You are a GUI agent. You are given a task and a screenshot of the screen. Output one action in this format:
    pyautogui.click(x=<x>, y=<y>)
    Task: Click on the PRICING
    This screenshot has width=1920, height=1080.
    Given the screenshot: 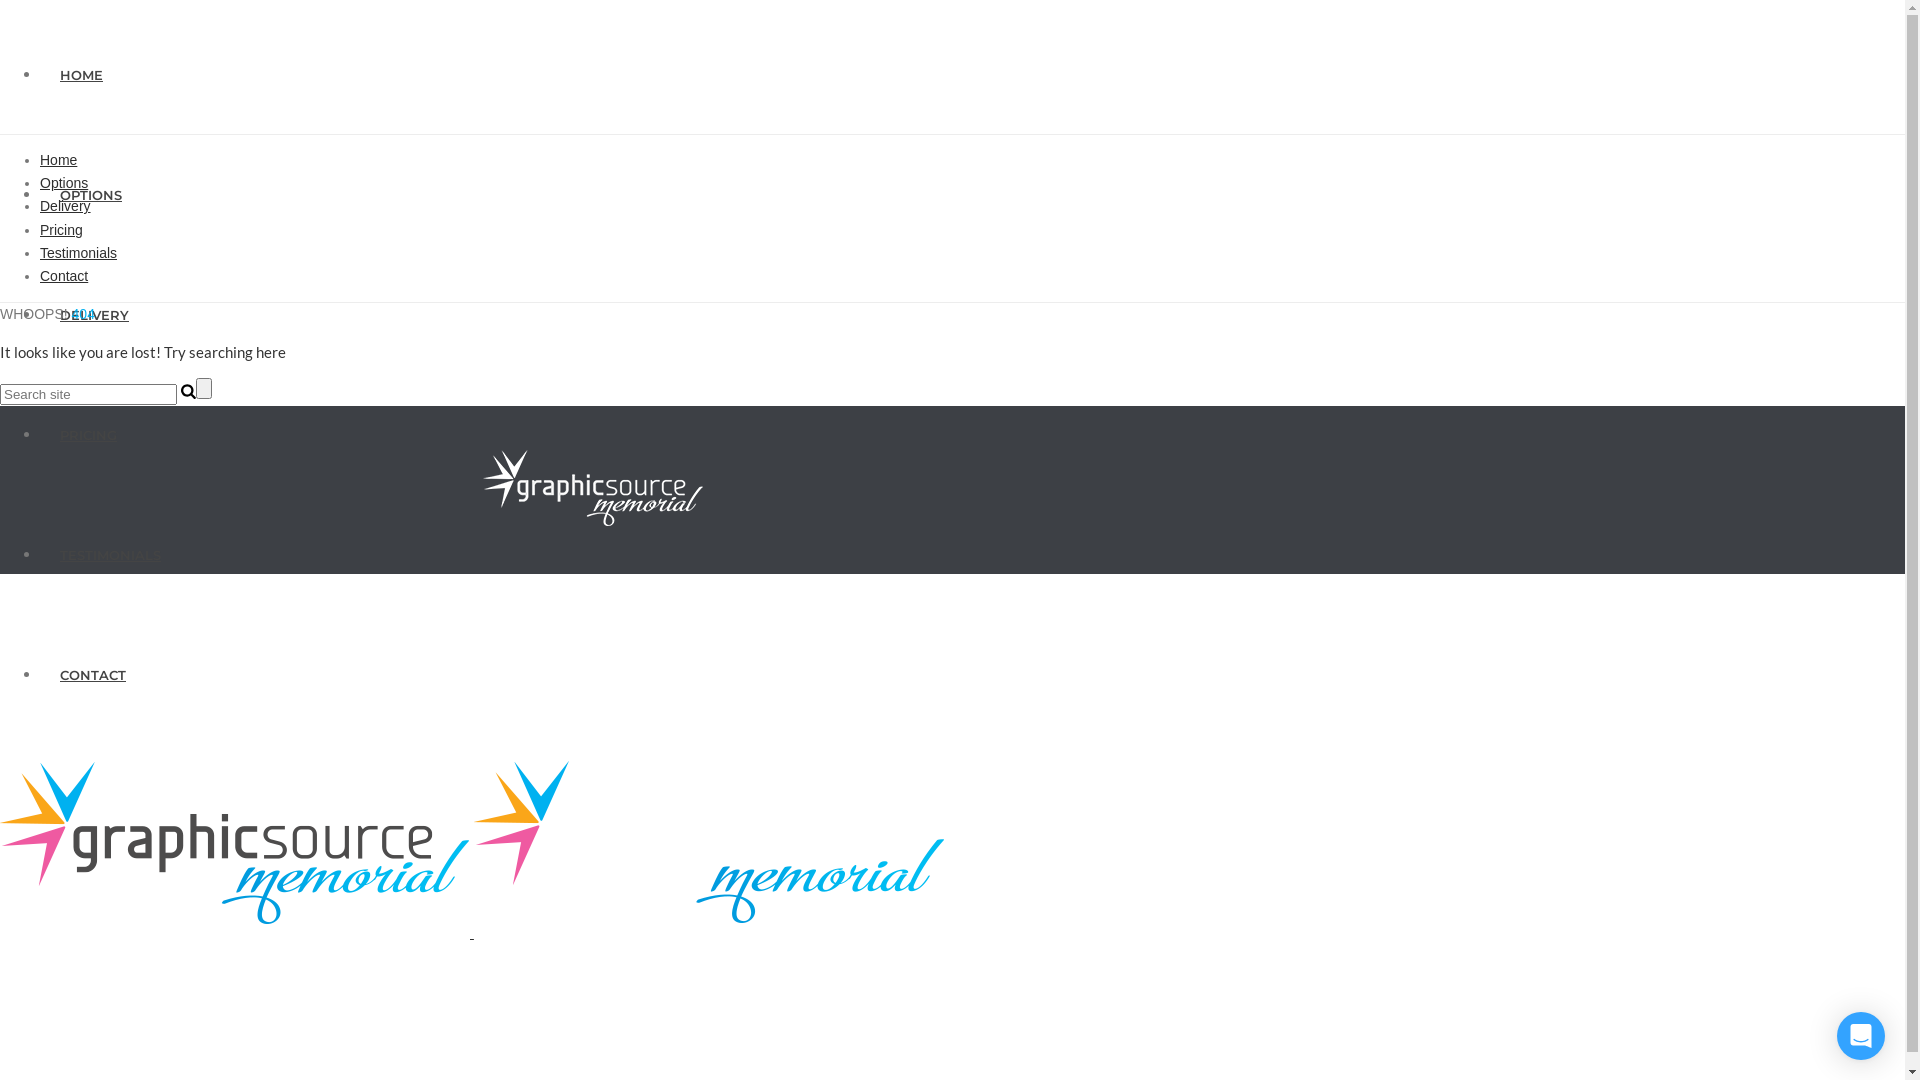 What is the action you would take?
    pyautogui.click(x=88, y=435)
    